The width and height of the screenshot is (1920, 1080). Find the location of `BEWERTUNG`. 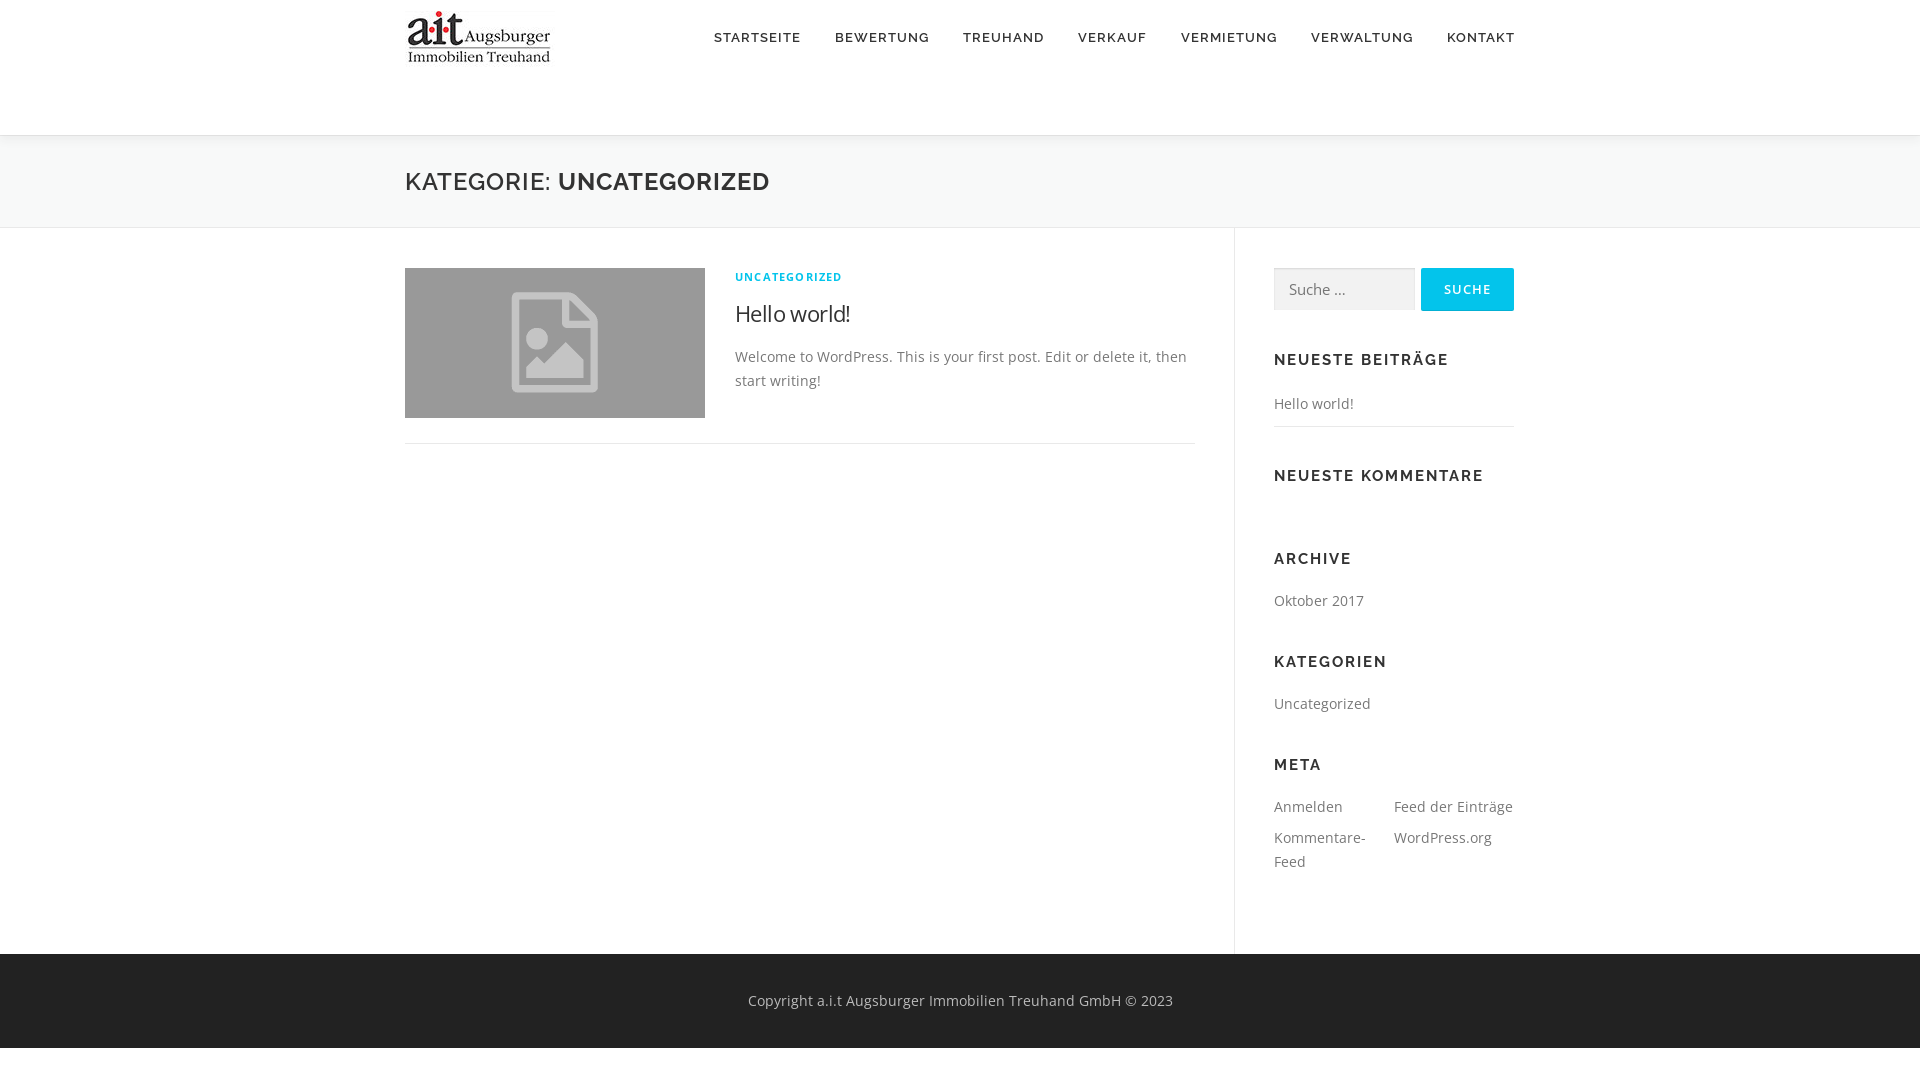

BEWERTUNG is located at coordinates (882, 38).